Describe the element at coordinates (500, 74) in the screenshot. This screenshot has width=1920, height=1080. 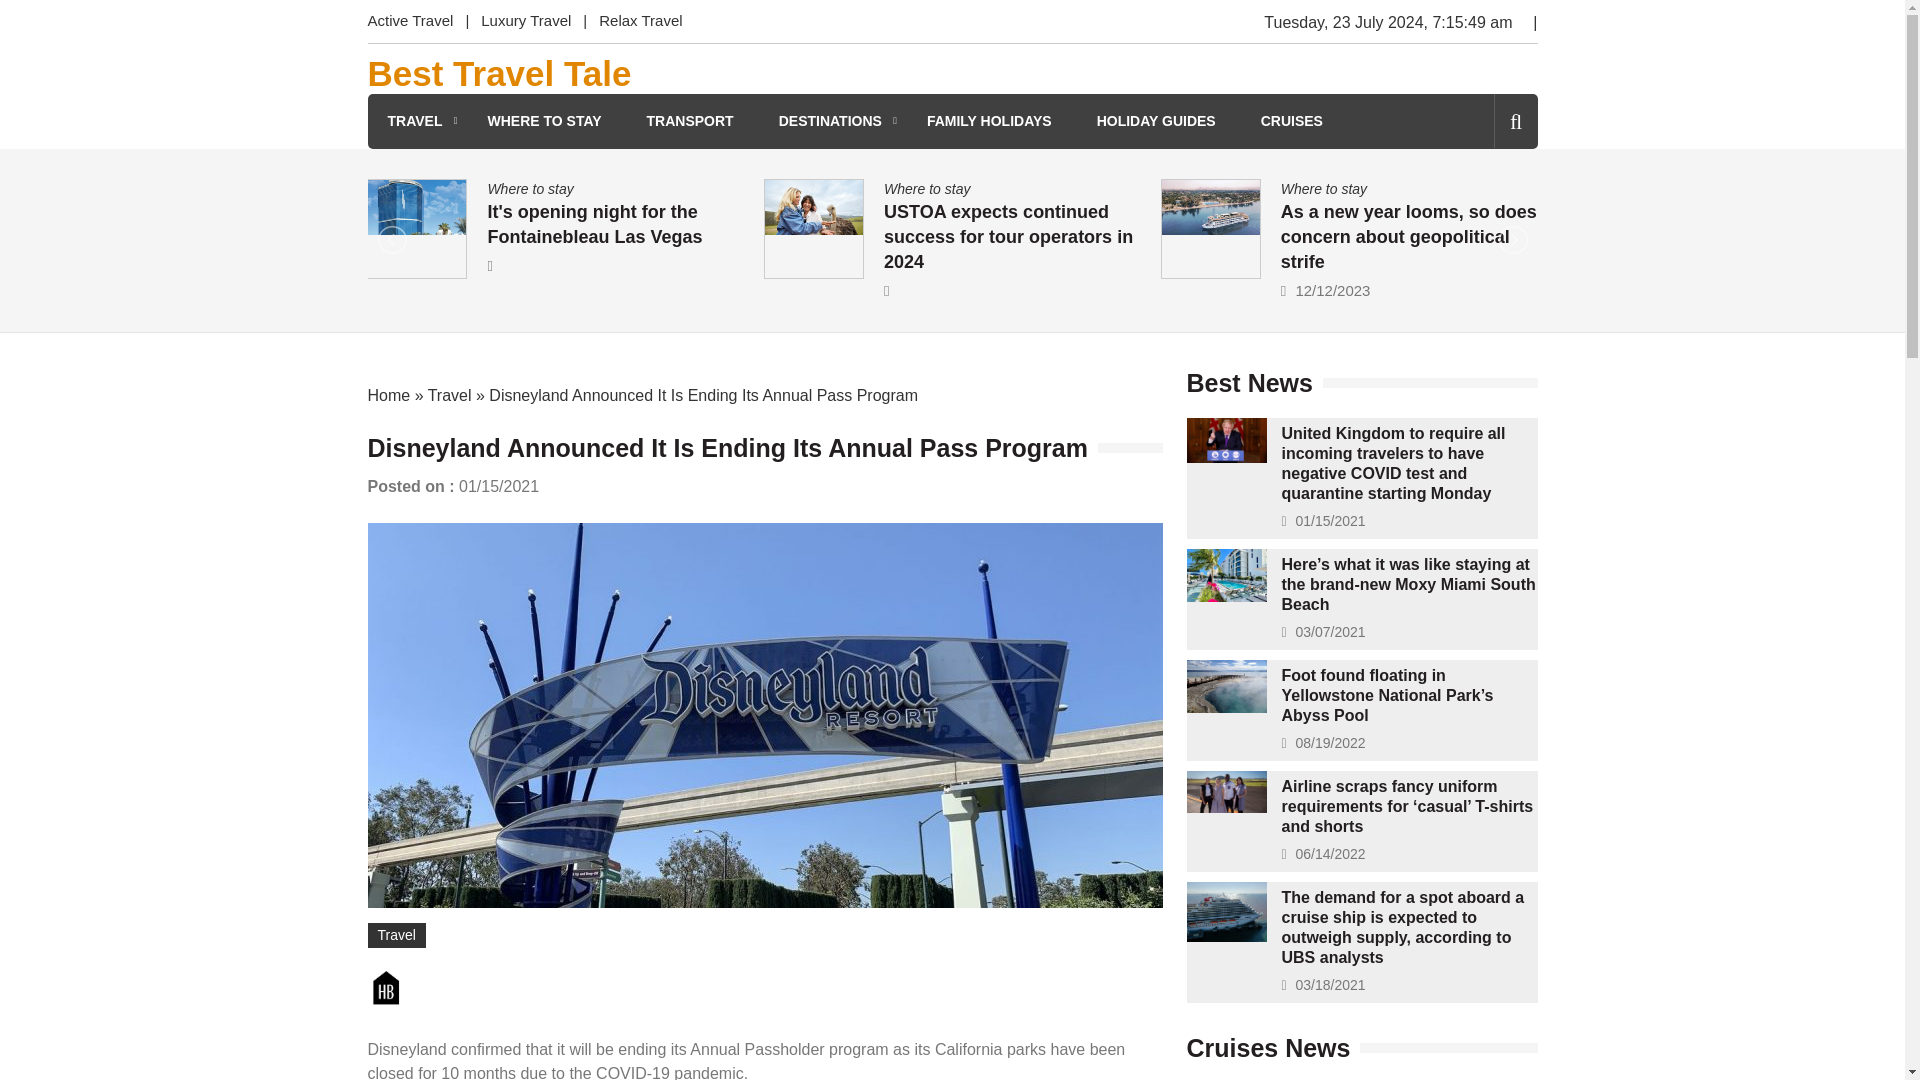
I see `Best Travel Tale` at that location.